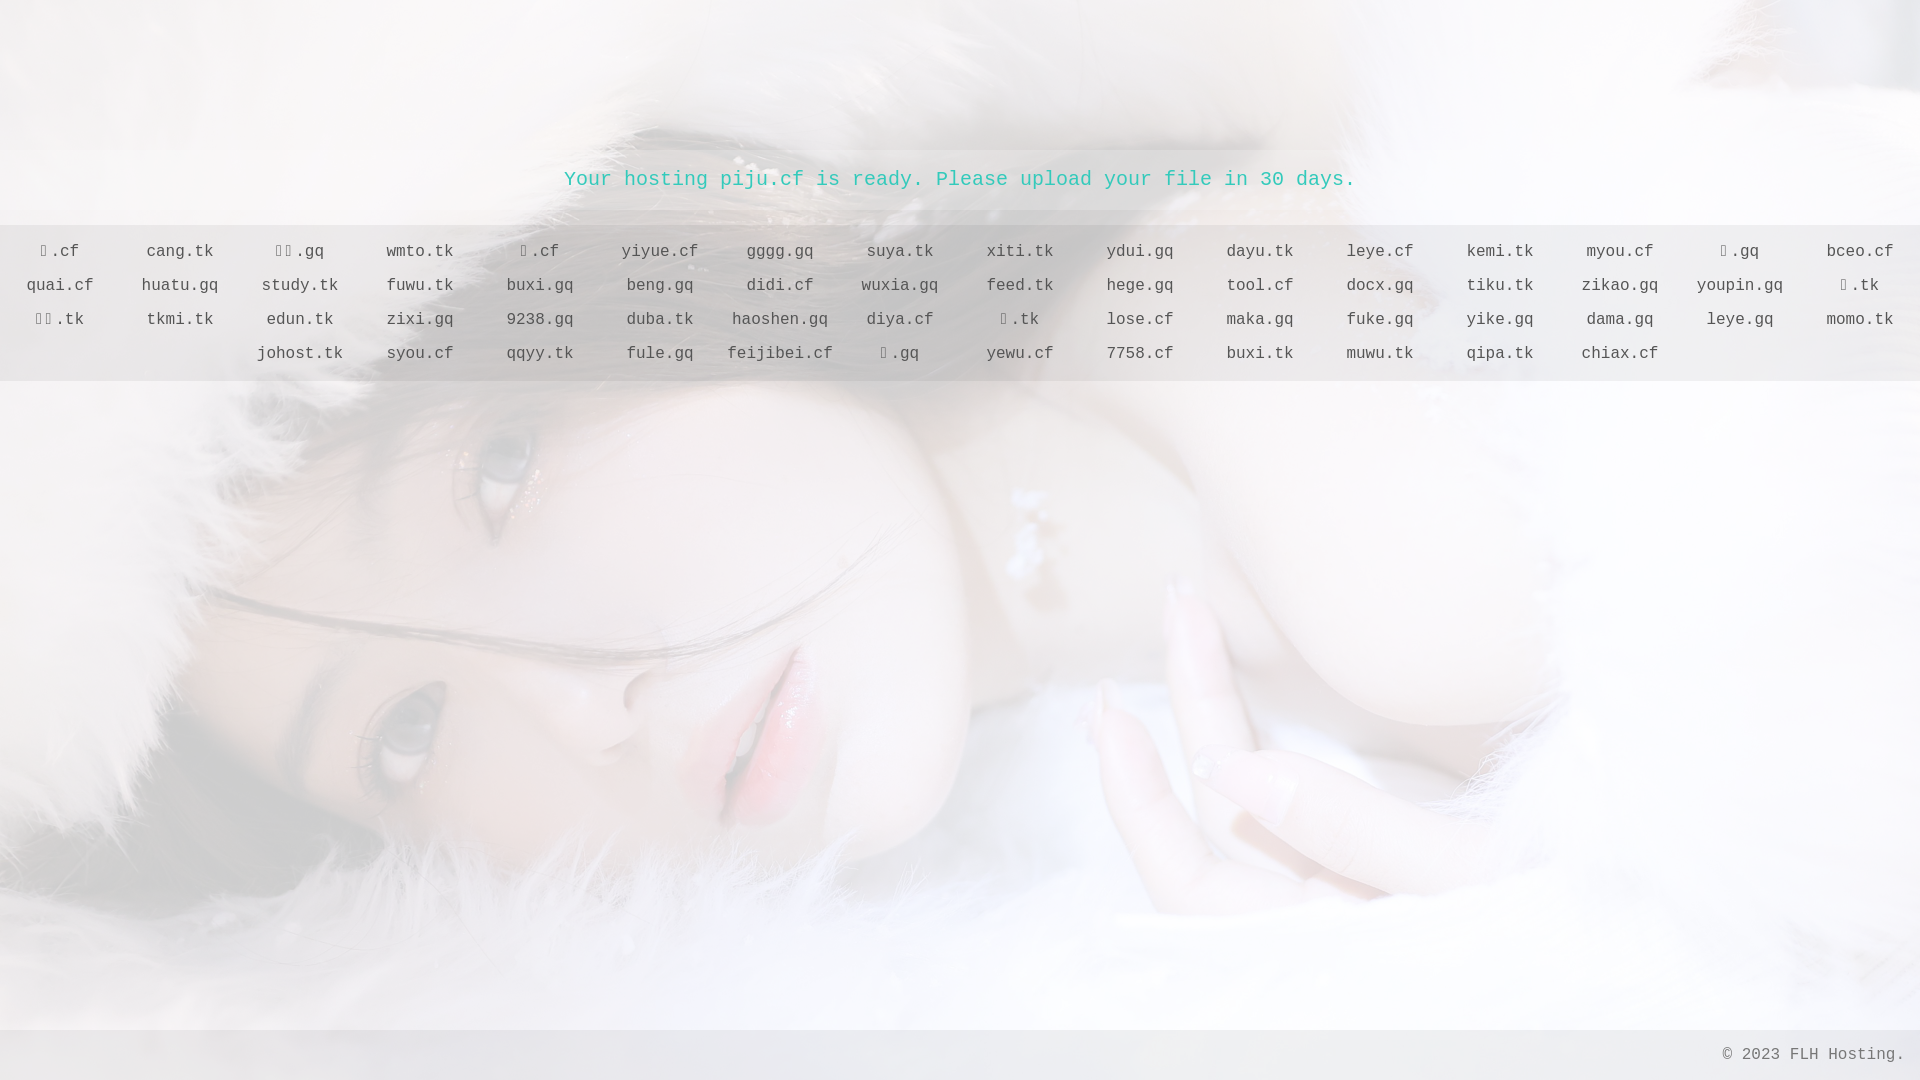 The image size is (1920, 1080). Describe the element at coordinates (1620, 320) in the screenshot. I see `dama.gq` at that location.